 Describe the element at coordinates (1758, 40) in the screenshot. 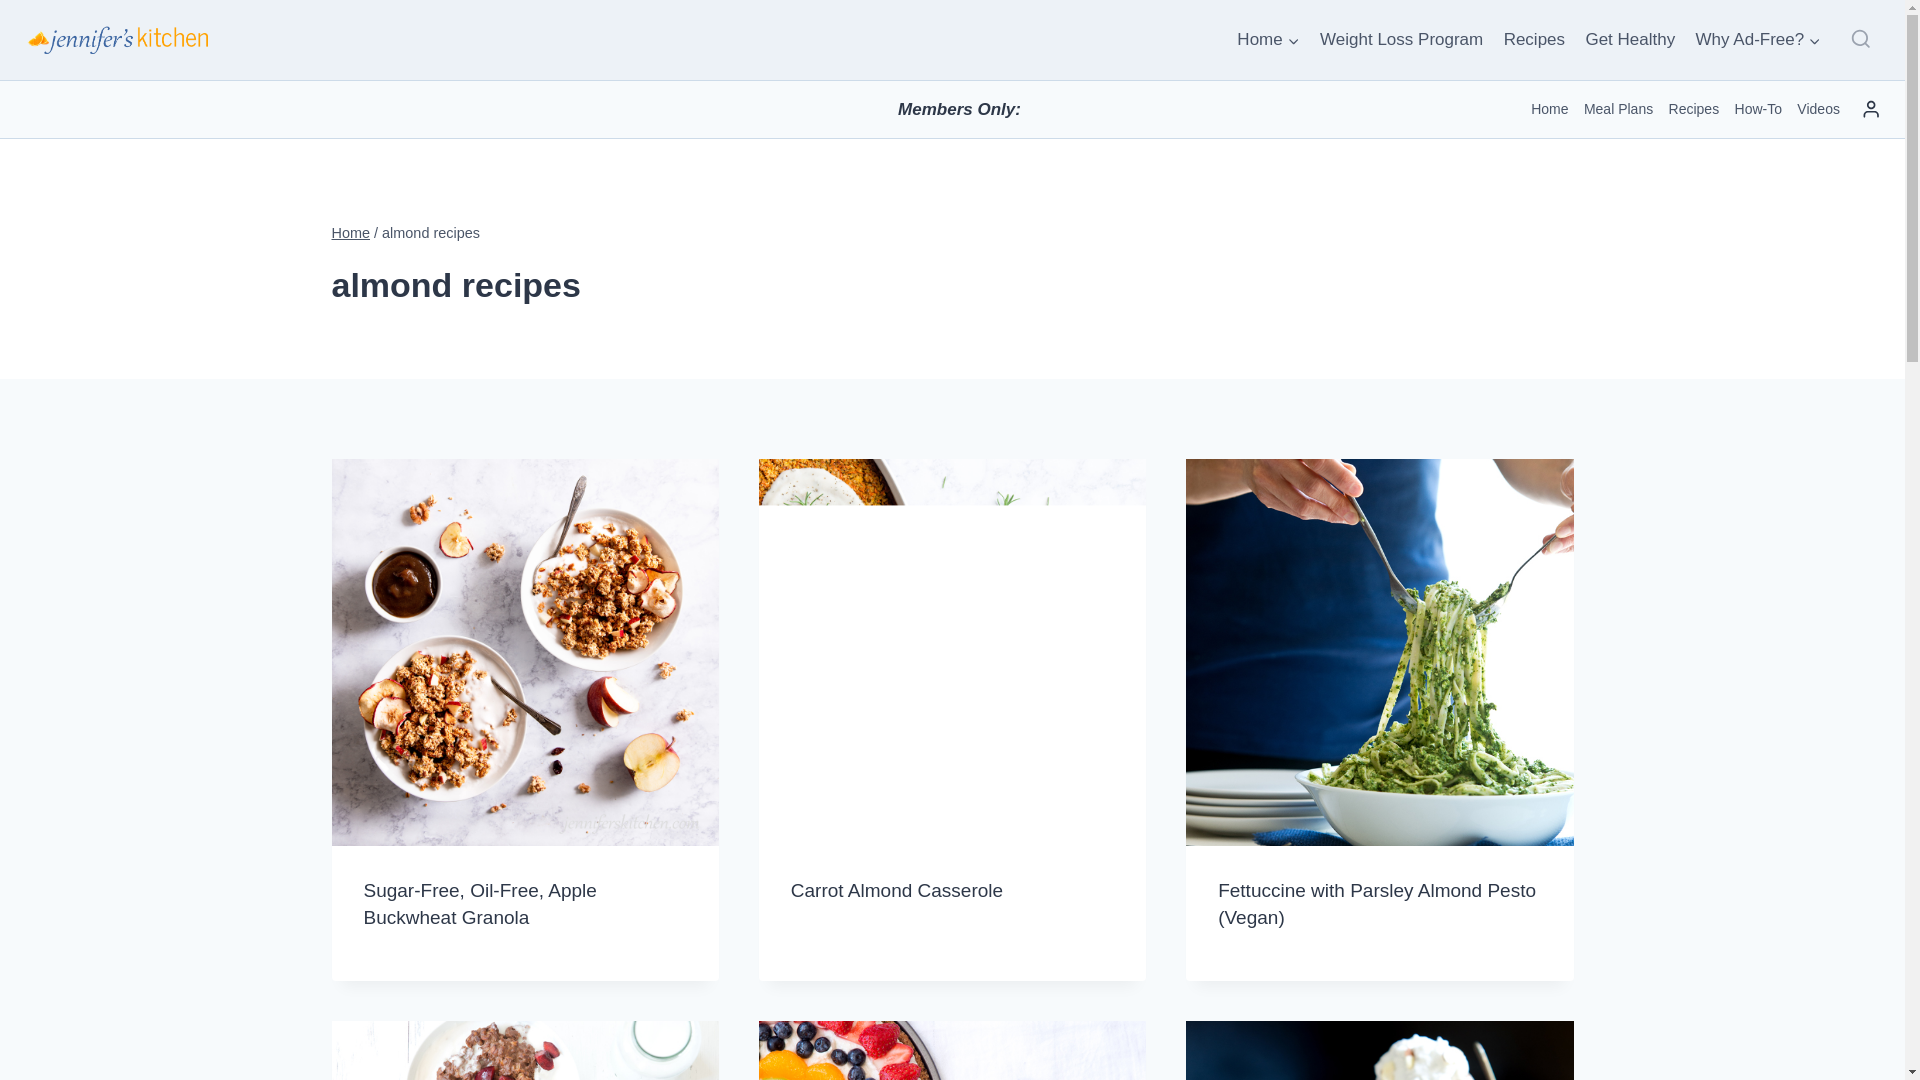

I see `Why Ad-Free?` at that location.